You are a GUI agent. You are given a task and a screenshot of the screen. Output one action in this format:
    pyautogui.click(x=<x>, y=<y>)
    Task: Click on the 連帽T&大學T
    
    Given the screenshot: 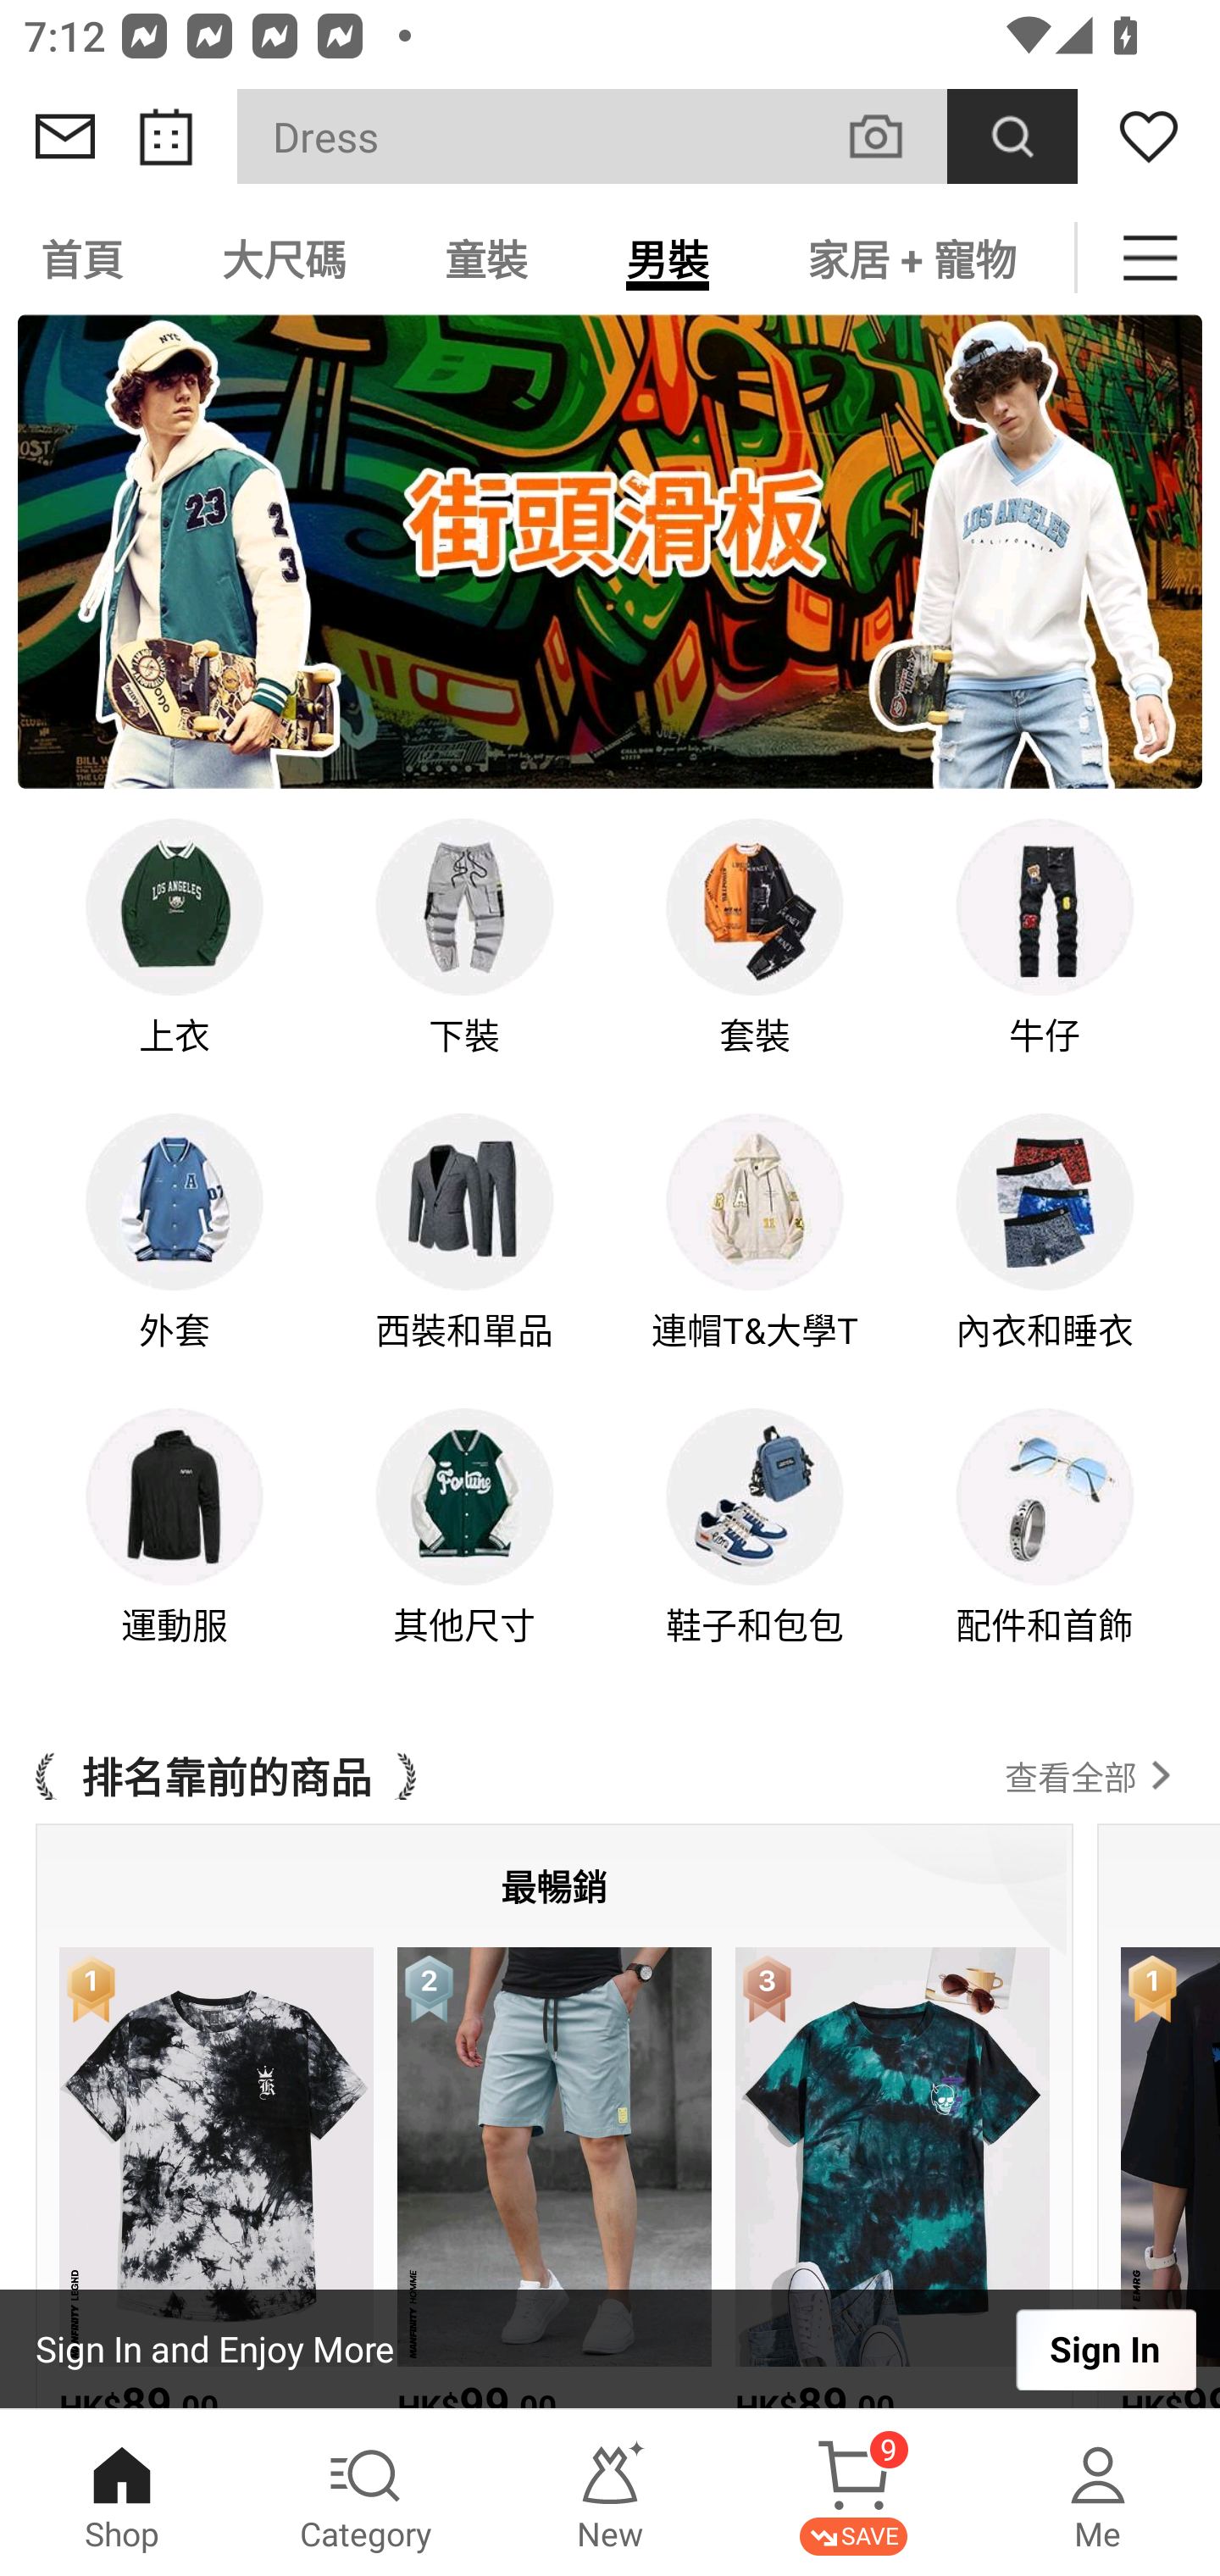 What is the action you would take?
    pyautogui.click(x=755, y=1254)
    